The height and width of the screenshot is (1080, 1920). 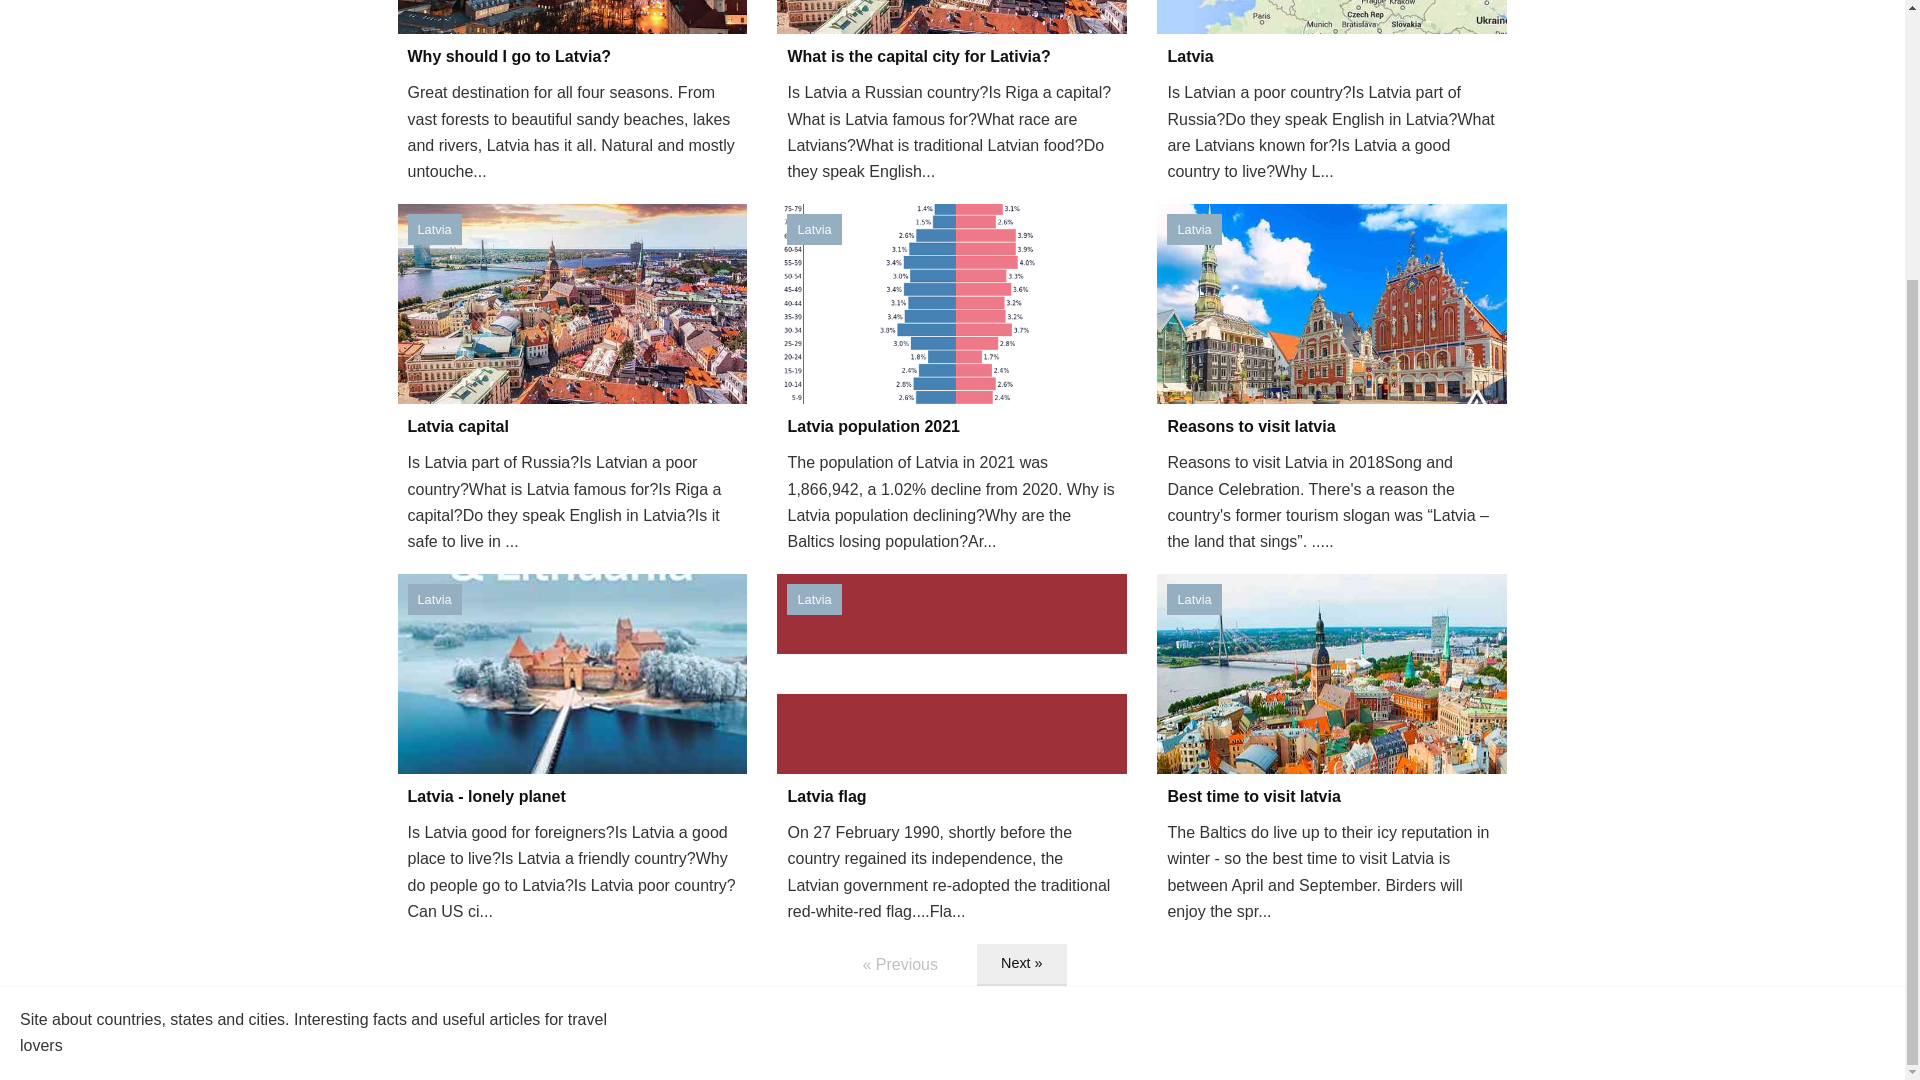 What do you see at coordinates (952, 57) in the screenshot?
I see `What is the capital city for Lativia?` at bounding box center [952, 57].